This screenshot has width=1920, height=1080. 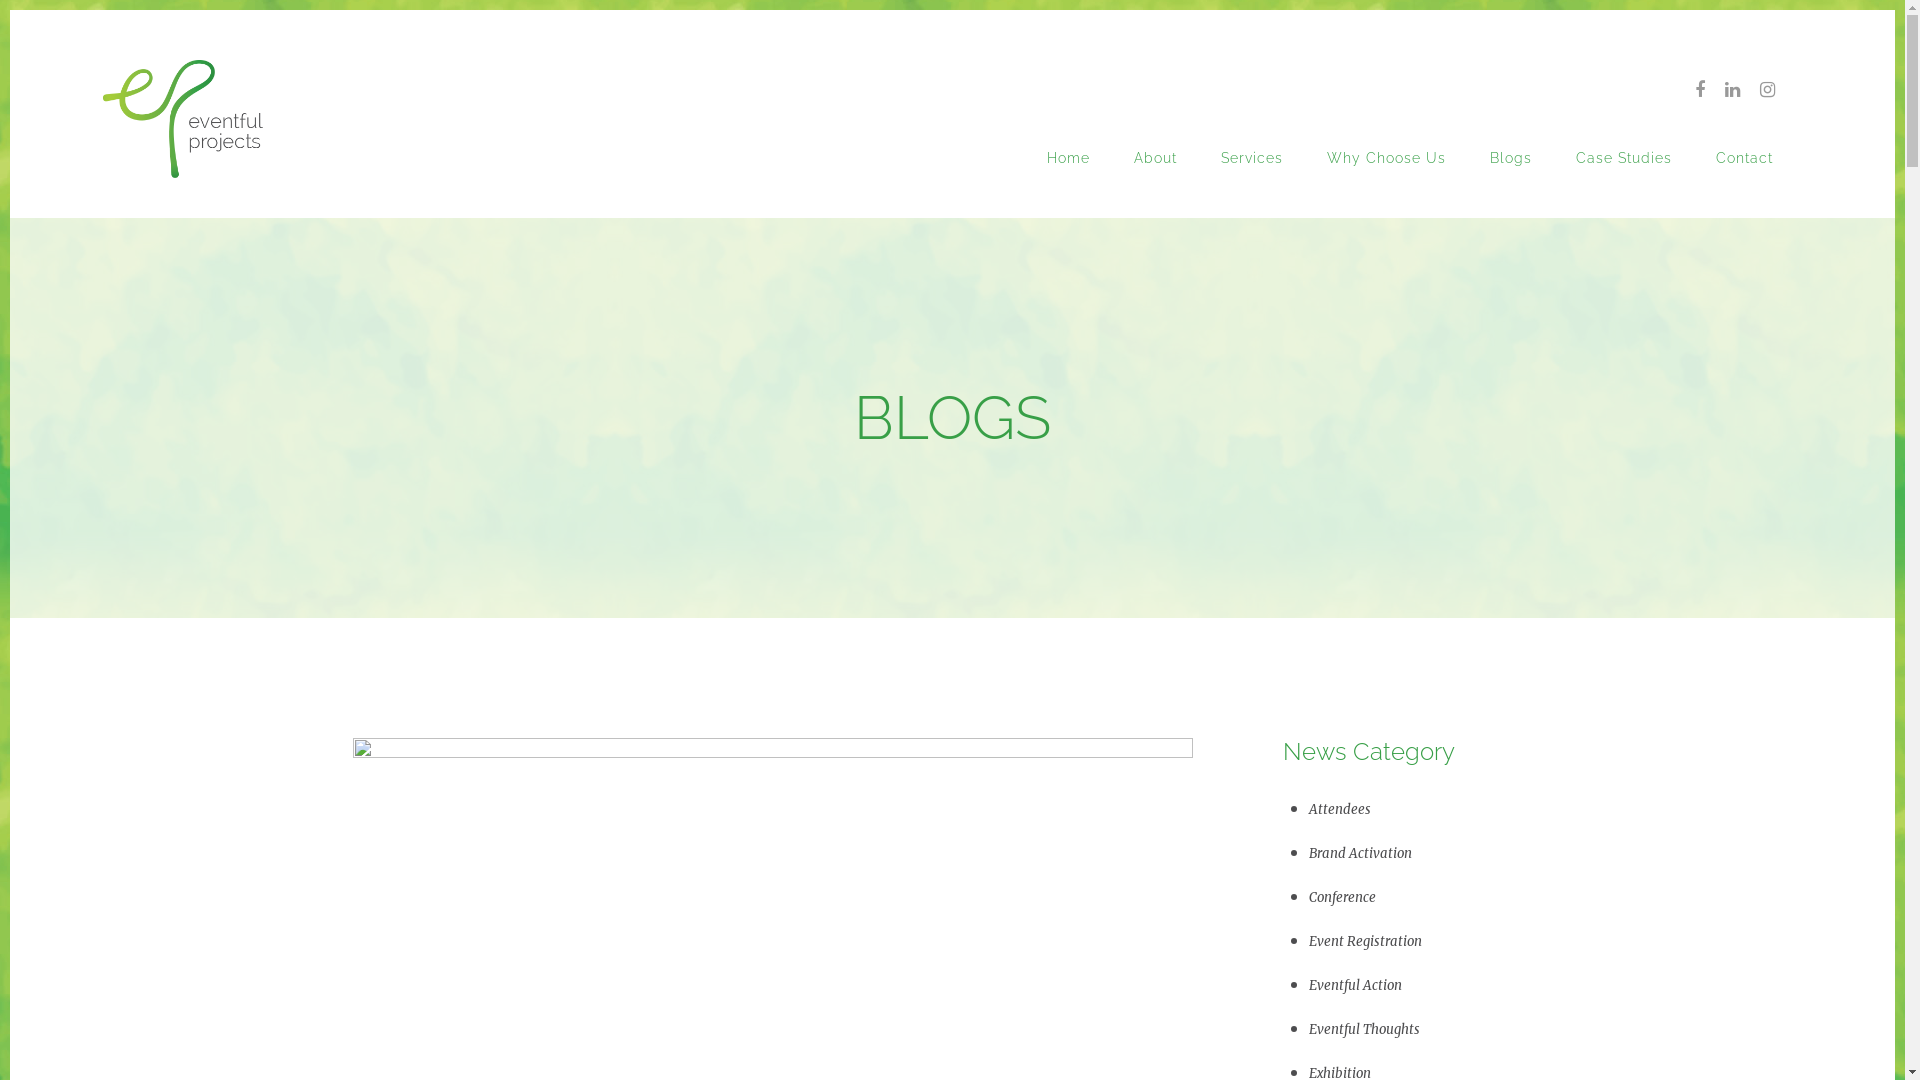 I want to click on Blogs, so click(x=1511, y=158).